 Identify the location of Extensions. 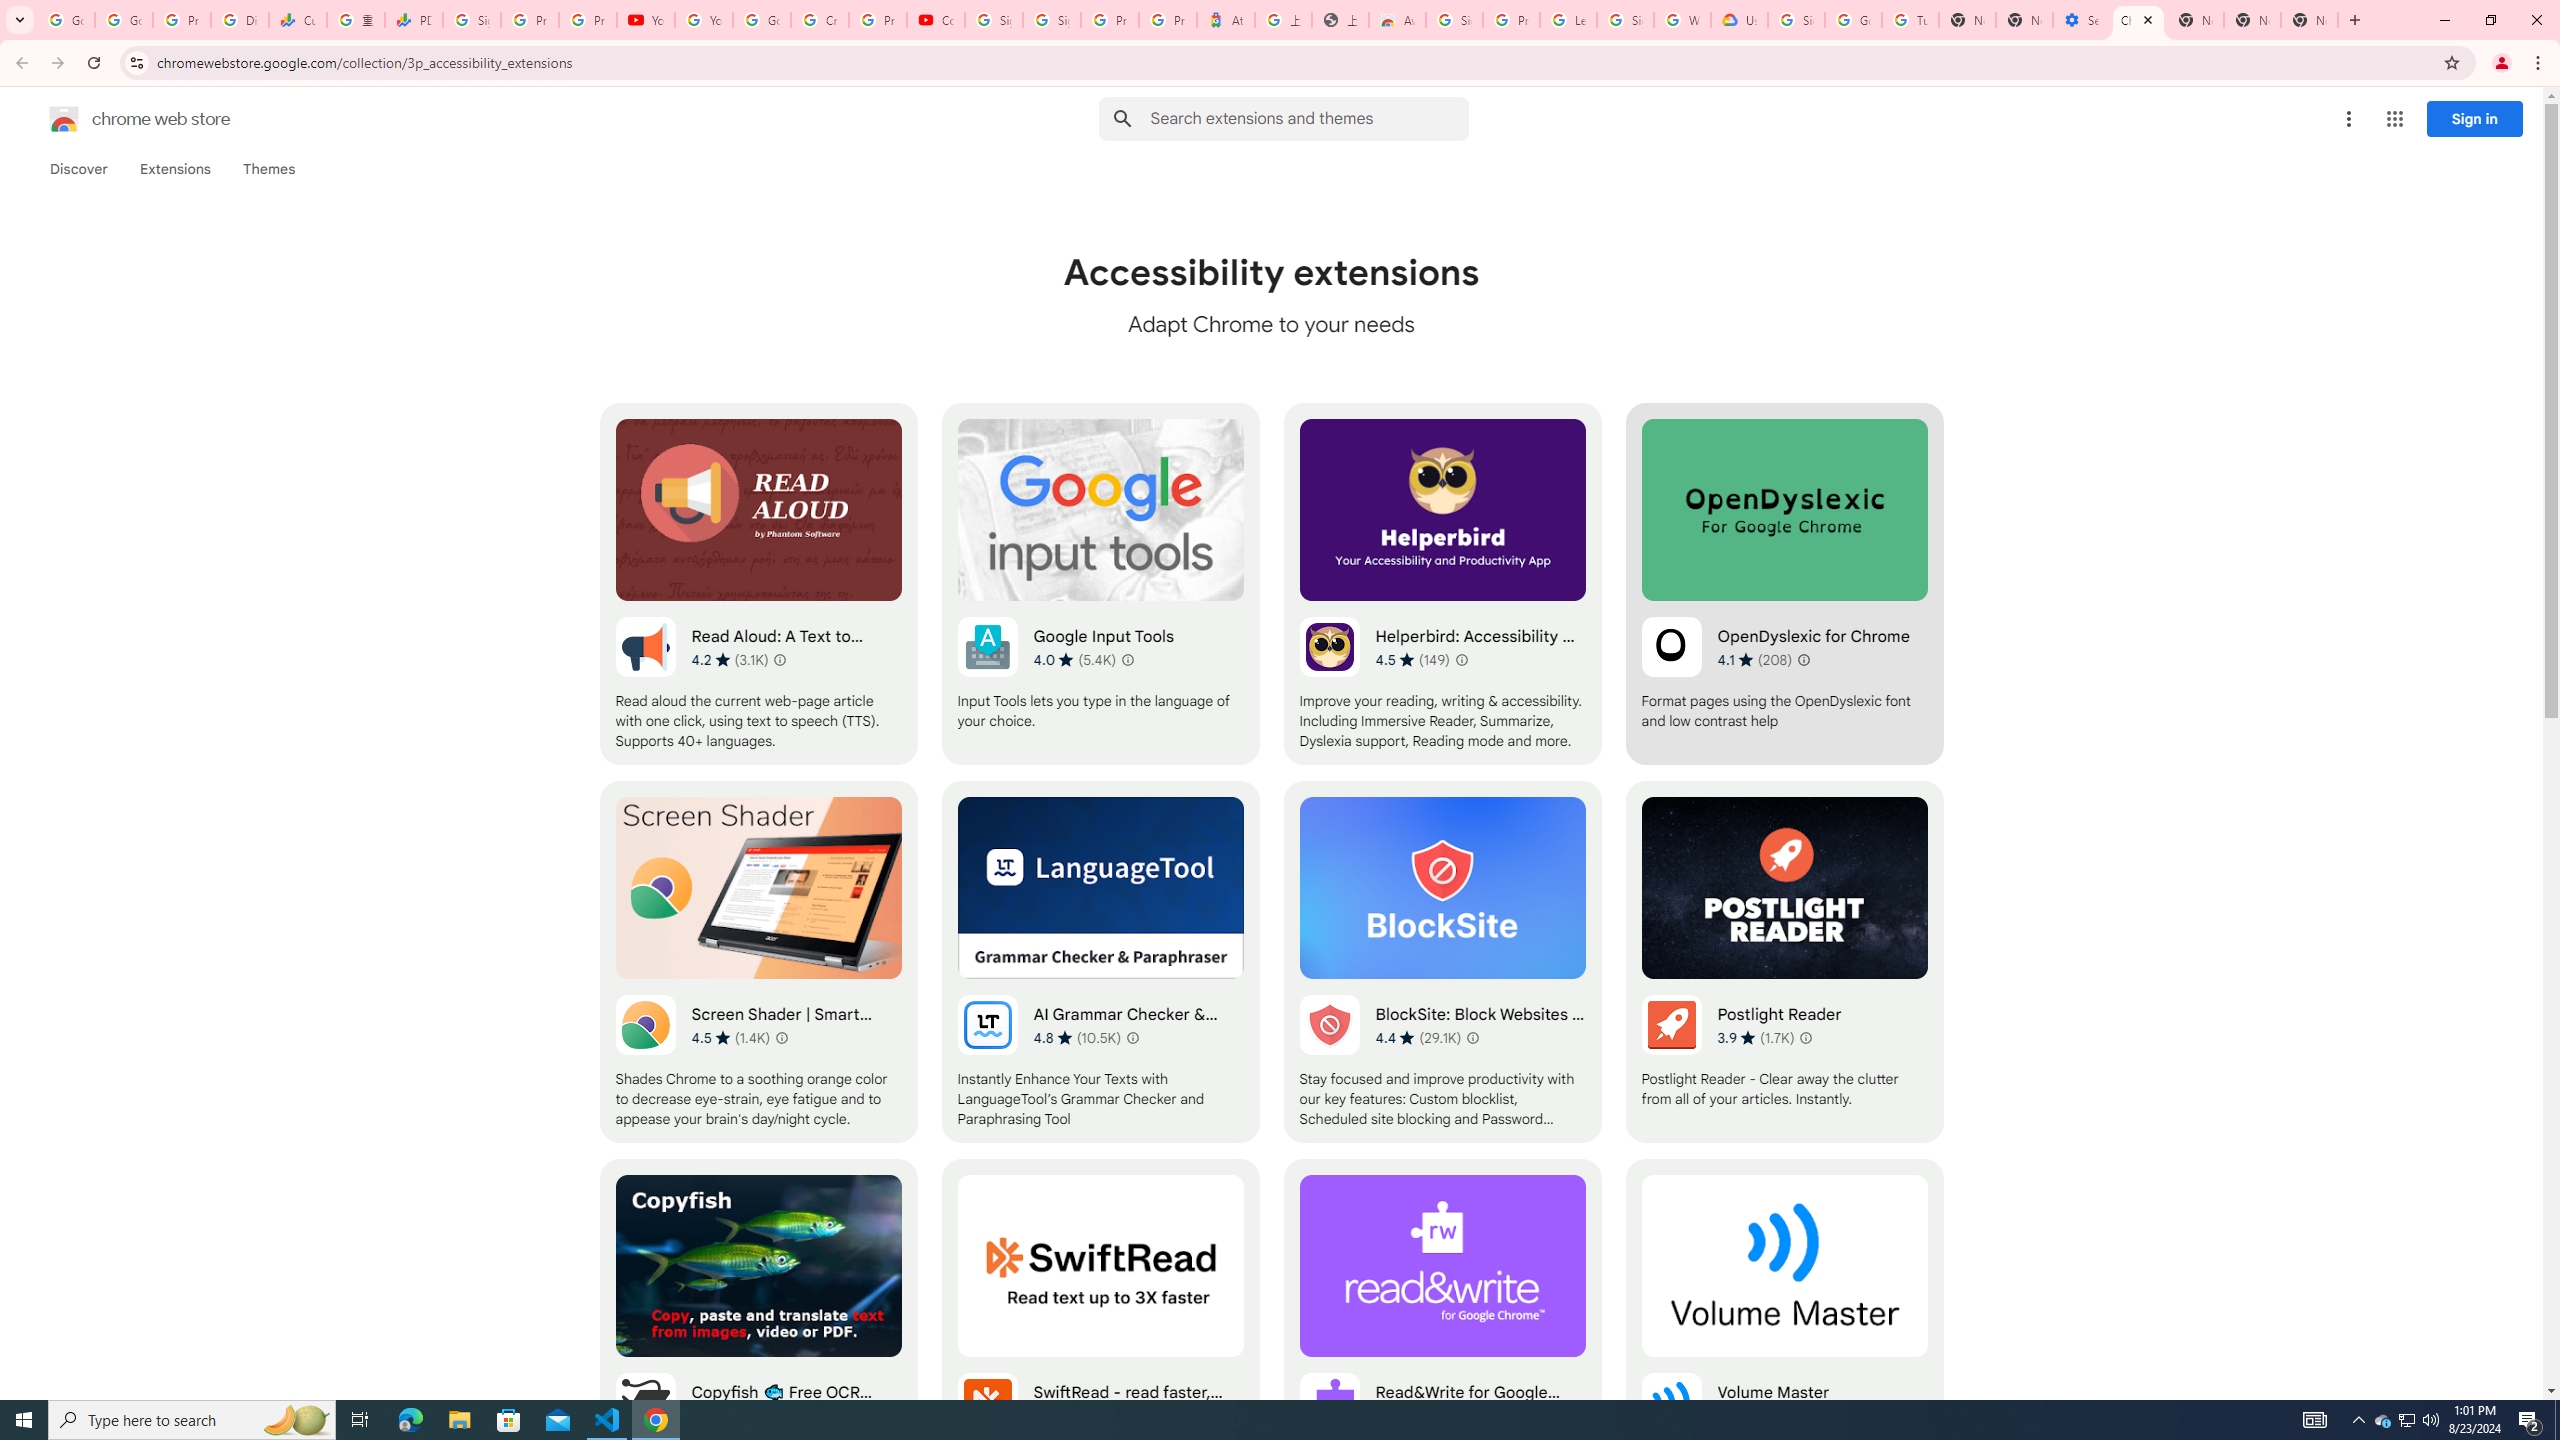
(174, 169).